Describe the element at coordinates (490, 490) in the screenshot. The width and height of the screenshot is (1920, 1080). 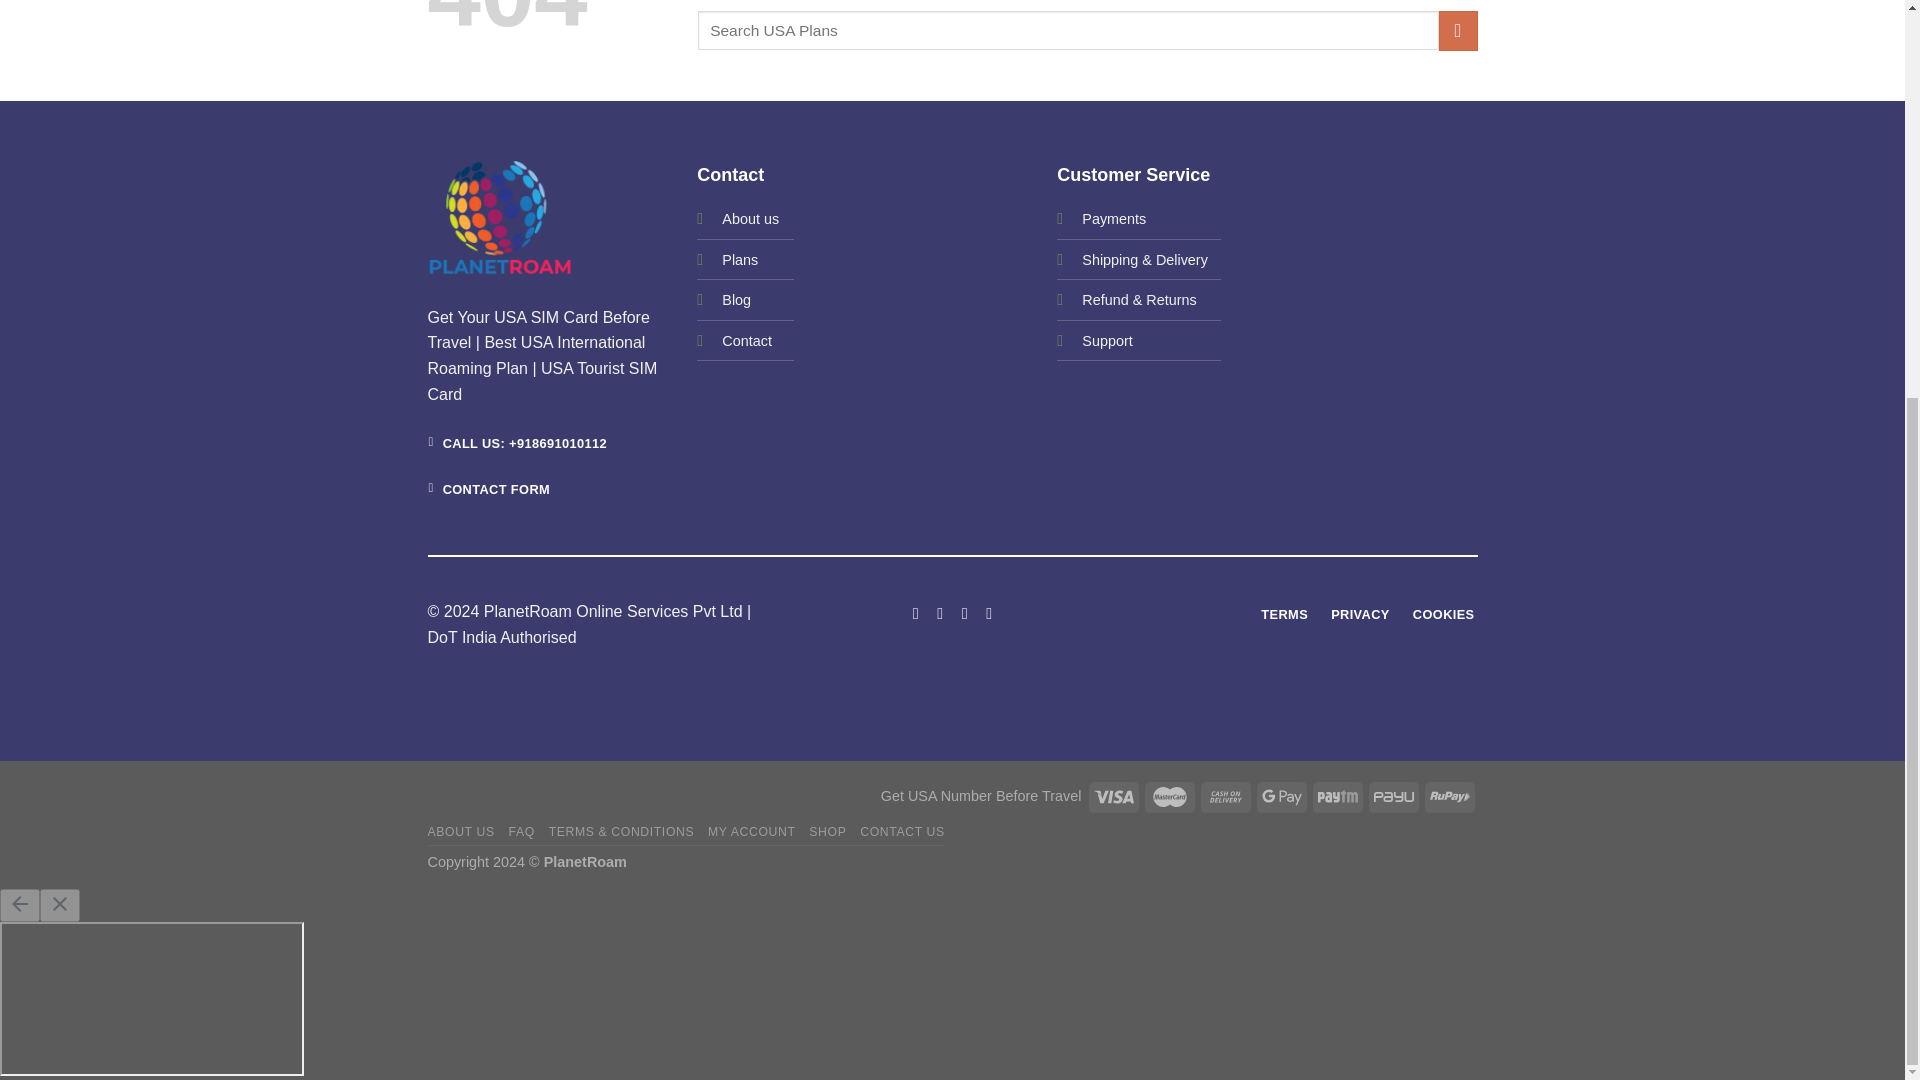
I see `CONTACT FORM` at that location.